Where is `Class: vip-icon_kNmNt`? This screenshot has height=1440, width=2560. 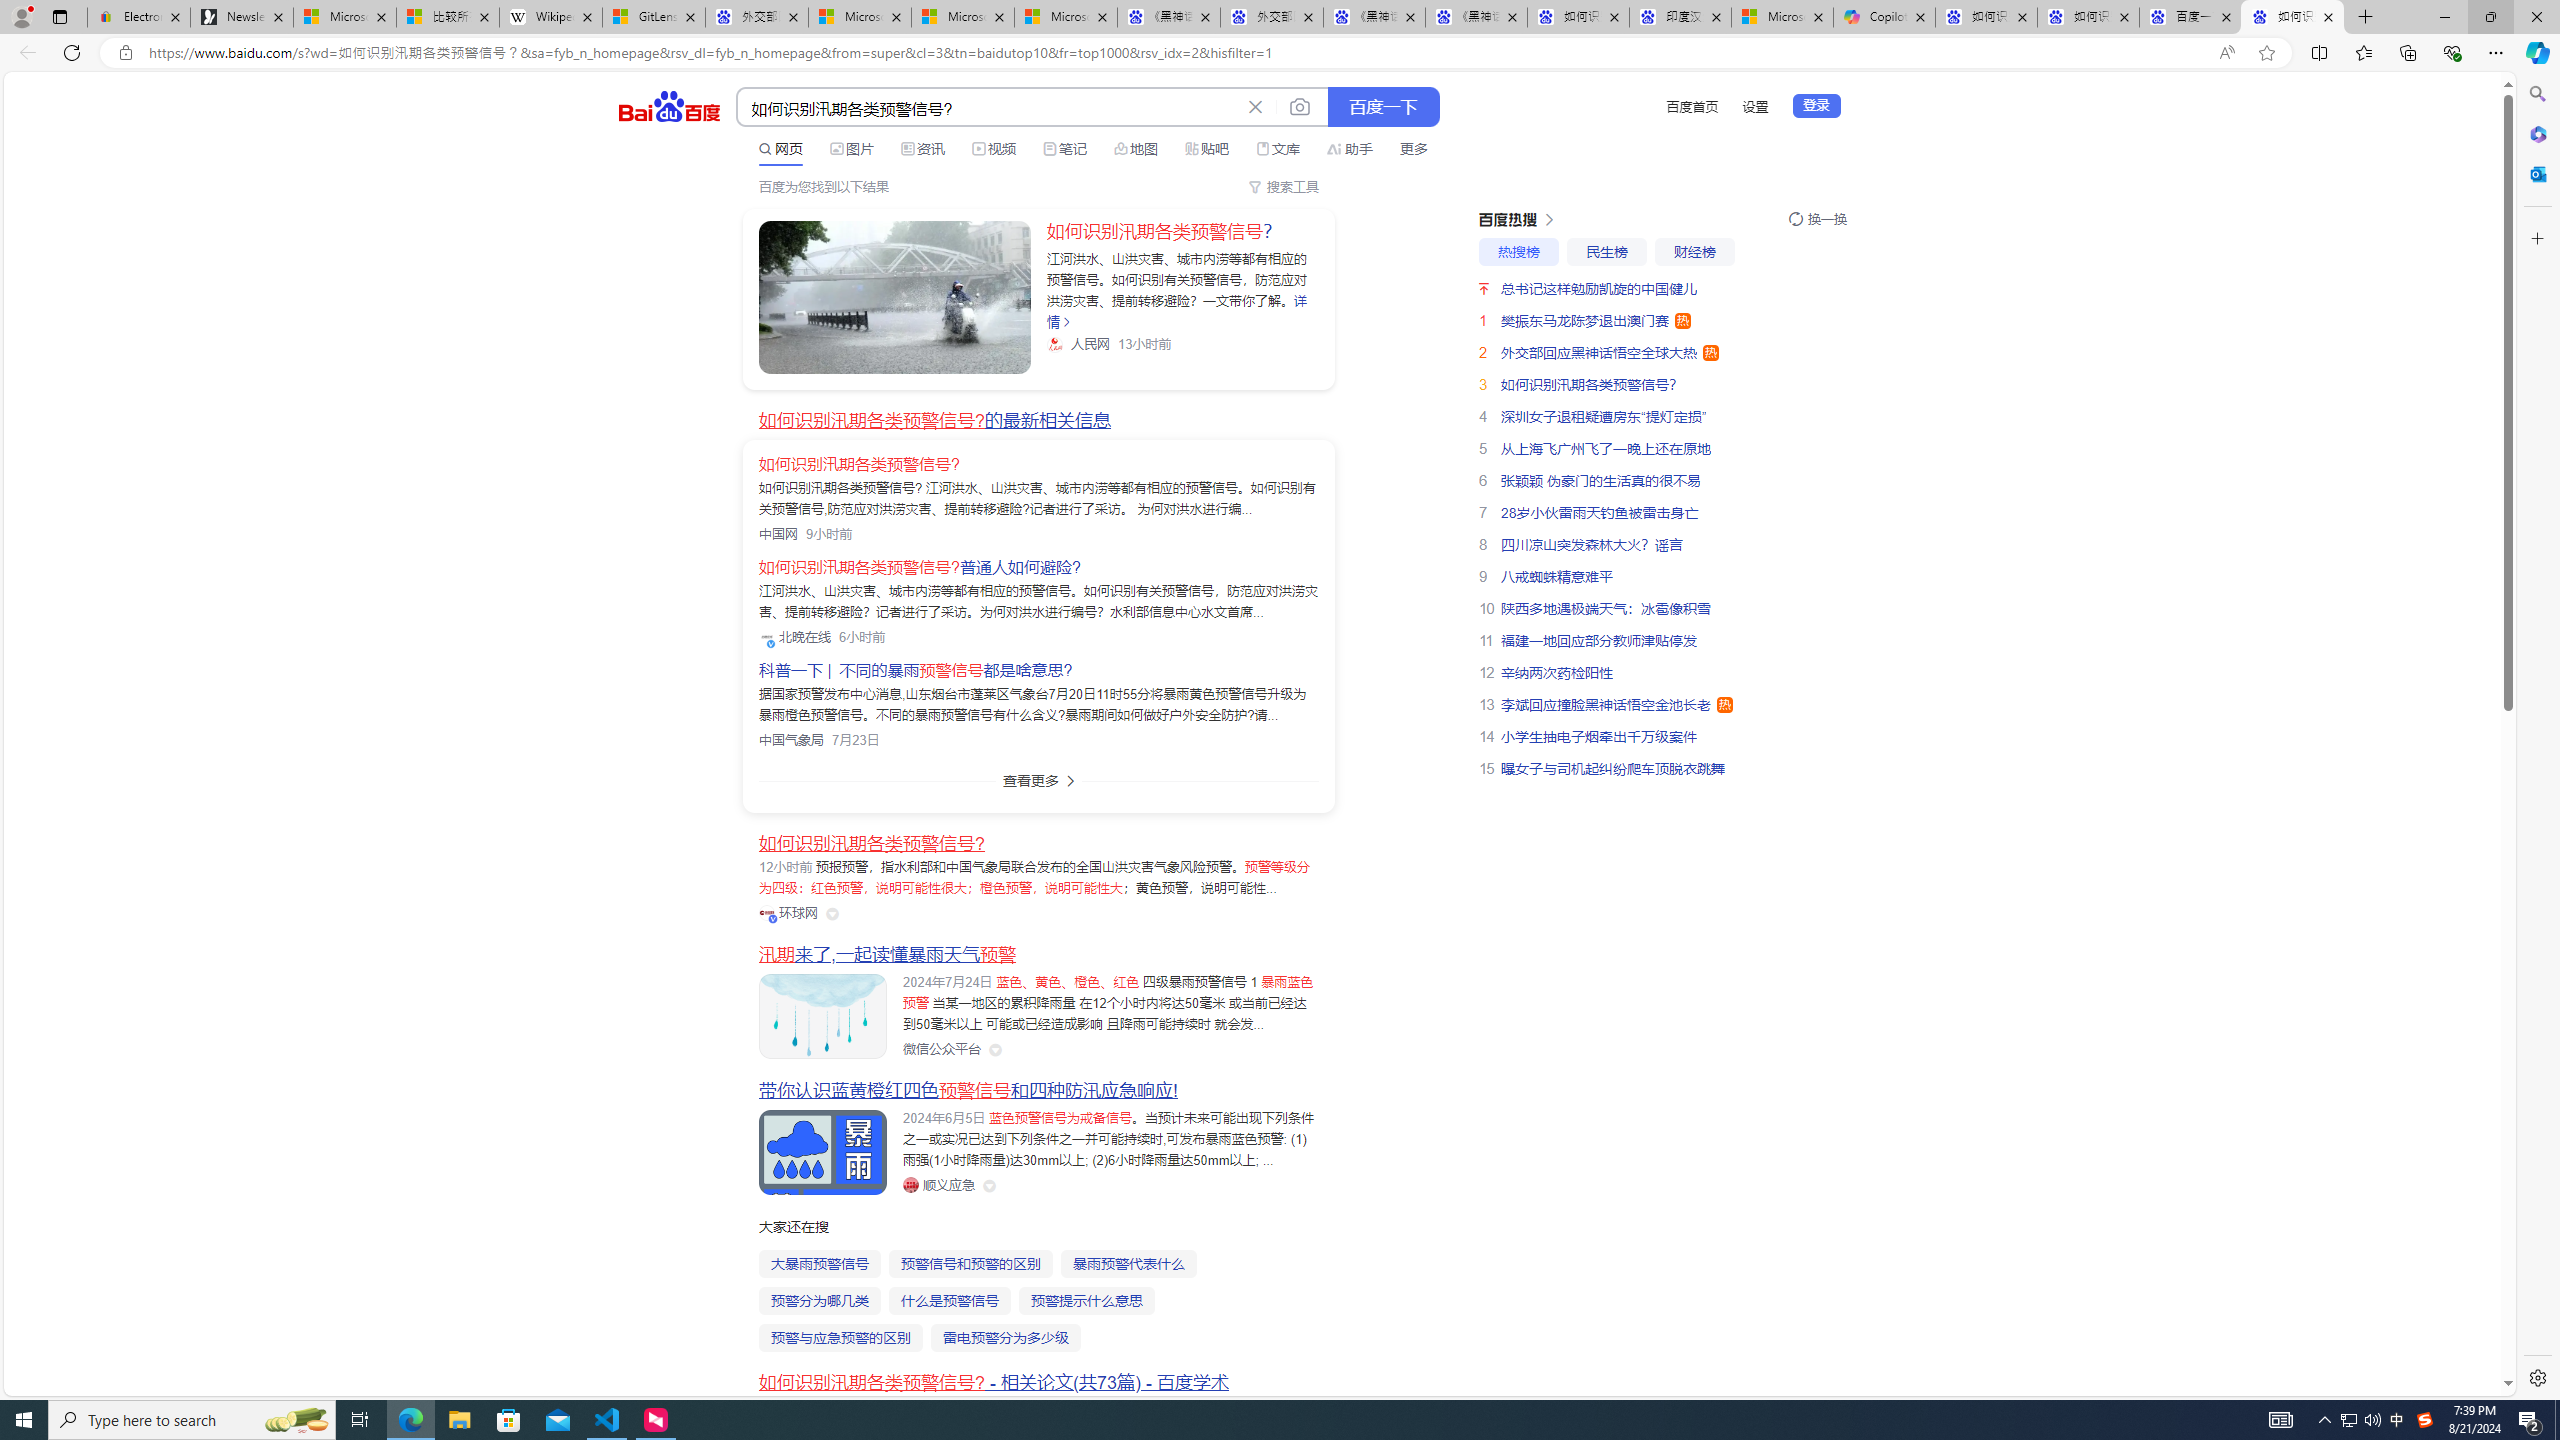
Class: vip-icon_kNmNt is located at coordinates (773, 919).